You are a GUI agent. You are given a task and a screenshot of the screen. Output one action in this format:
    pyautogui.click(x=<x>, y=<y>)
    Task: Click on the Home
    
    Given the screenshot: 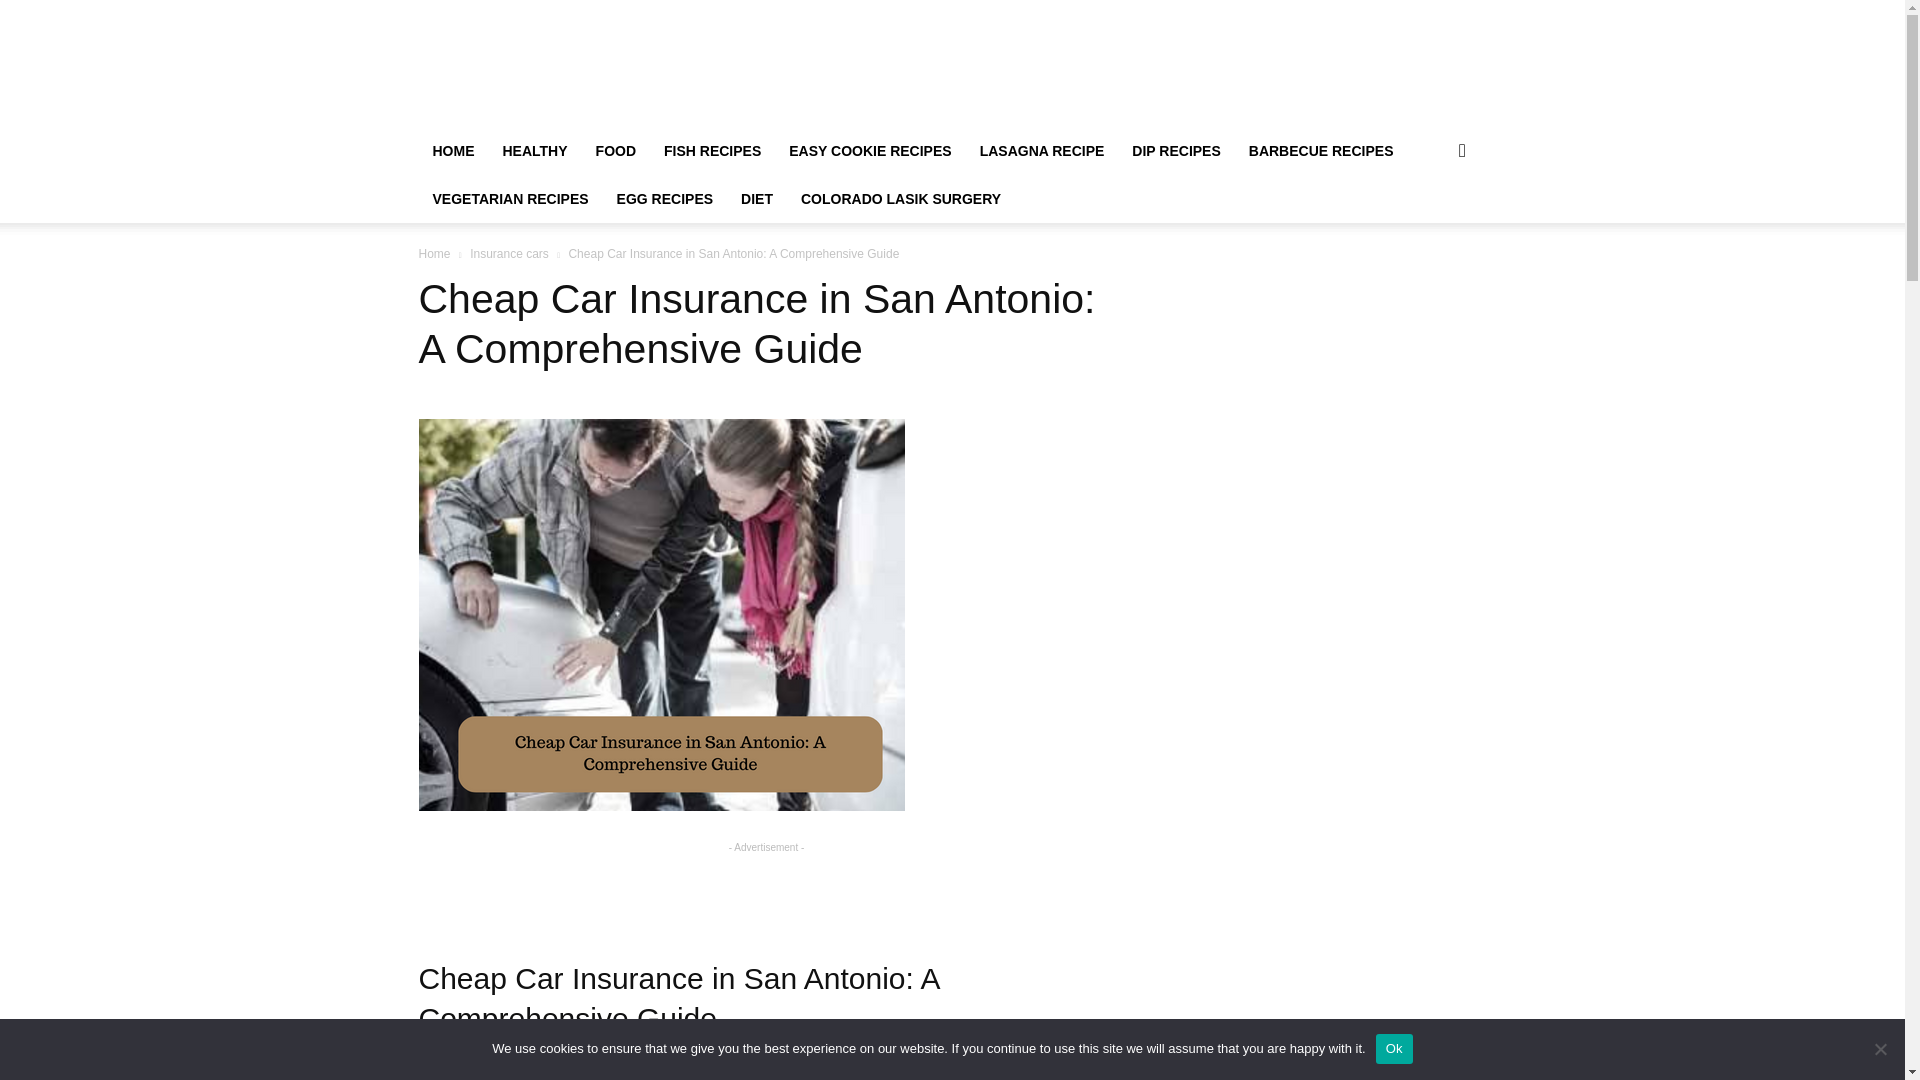 What is the action you would take?
    pyautogui.click(x=434, y=254)
    